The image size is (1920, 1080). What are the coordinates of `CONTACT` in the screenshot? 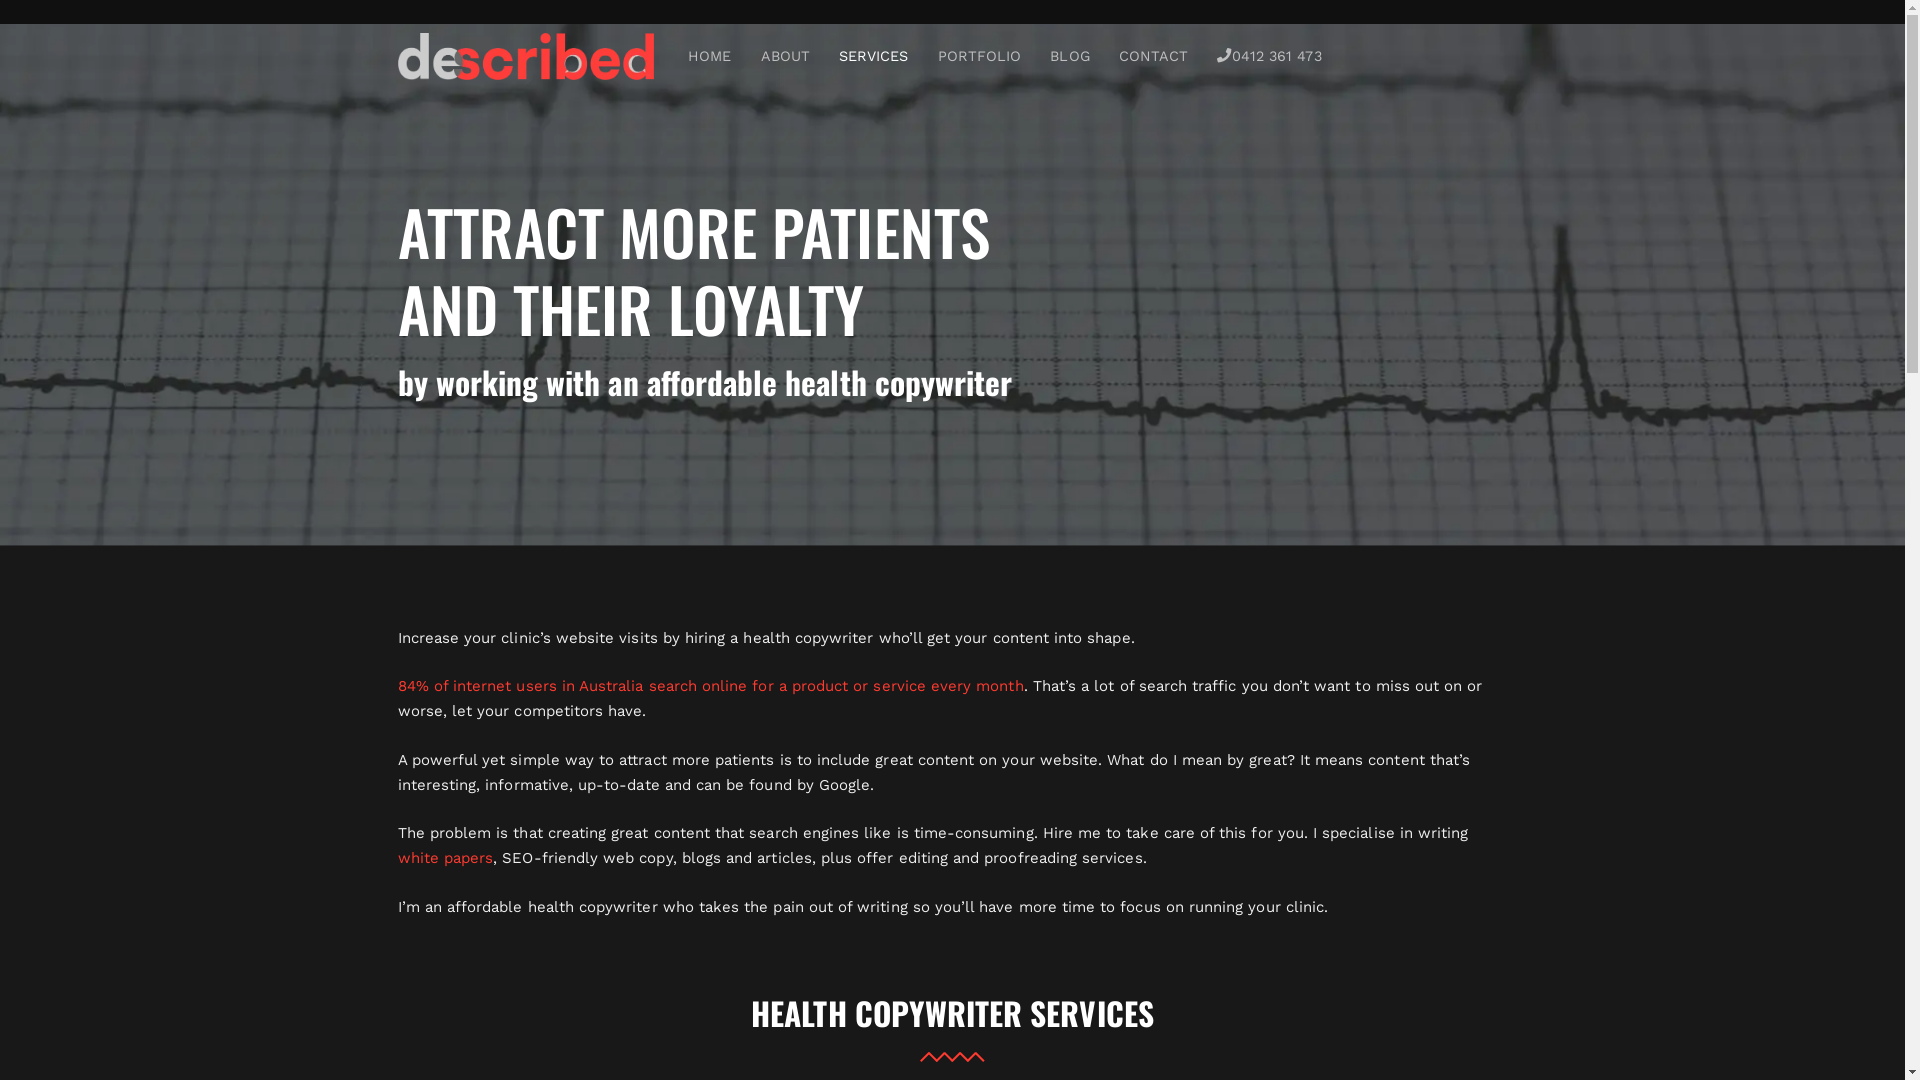 It's located at (1154, 56).